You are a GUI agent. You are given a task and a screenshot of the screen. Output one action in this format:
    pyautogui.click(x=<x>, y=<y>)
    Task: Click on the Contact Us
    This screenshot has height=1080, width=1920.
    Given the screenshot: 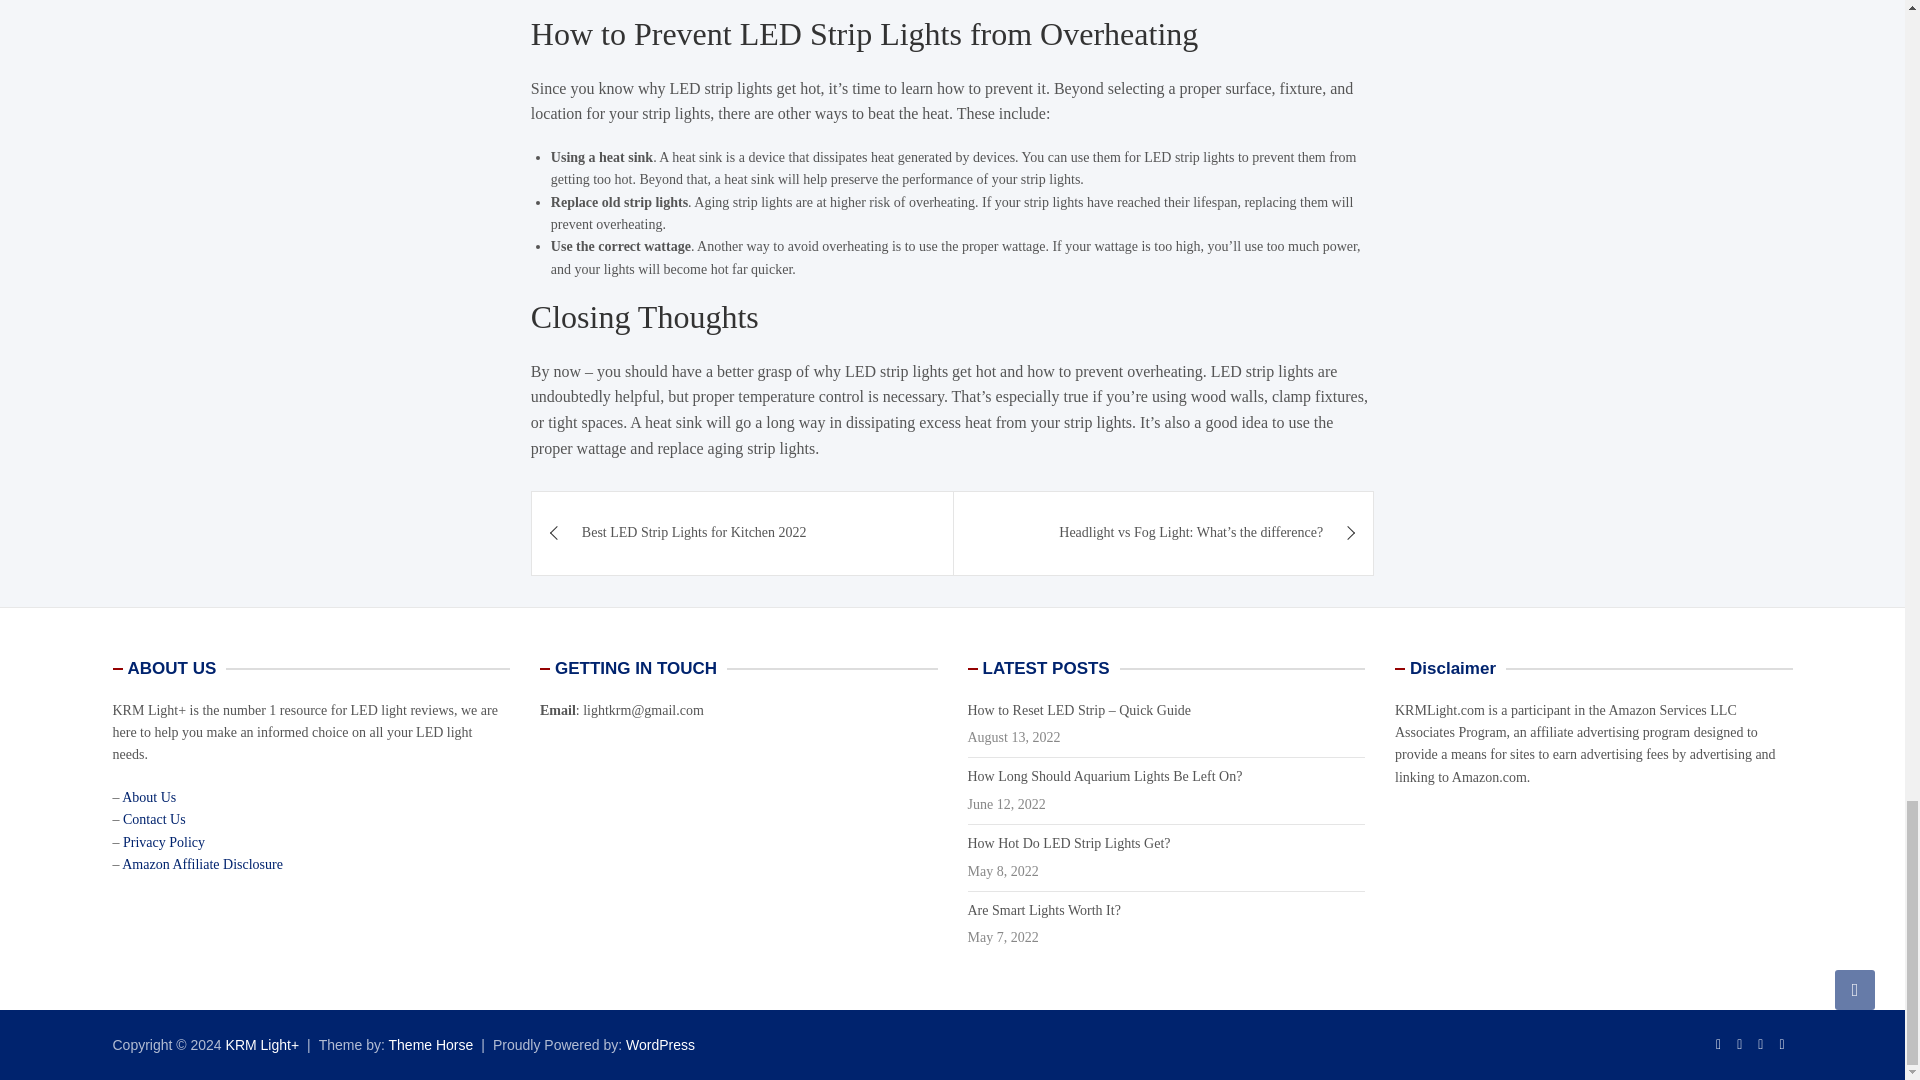 What is the action you would take?
    pyautogui.click(x=154, y=820)
    